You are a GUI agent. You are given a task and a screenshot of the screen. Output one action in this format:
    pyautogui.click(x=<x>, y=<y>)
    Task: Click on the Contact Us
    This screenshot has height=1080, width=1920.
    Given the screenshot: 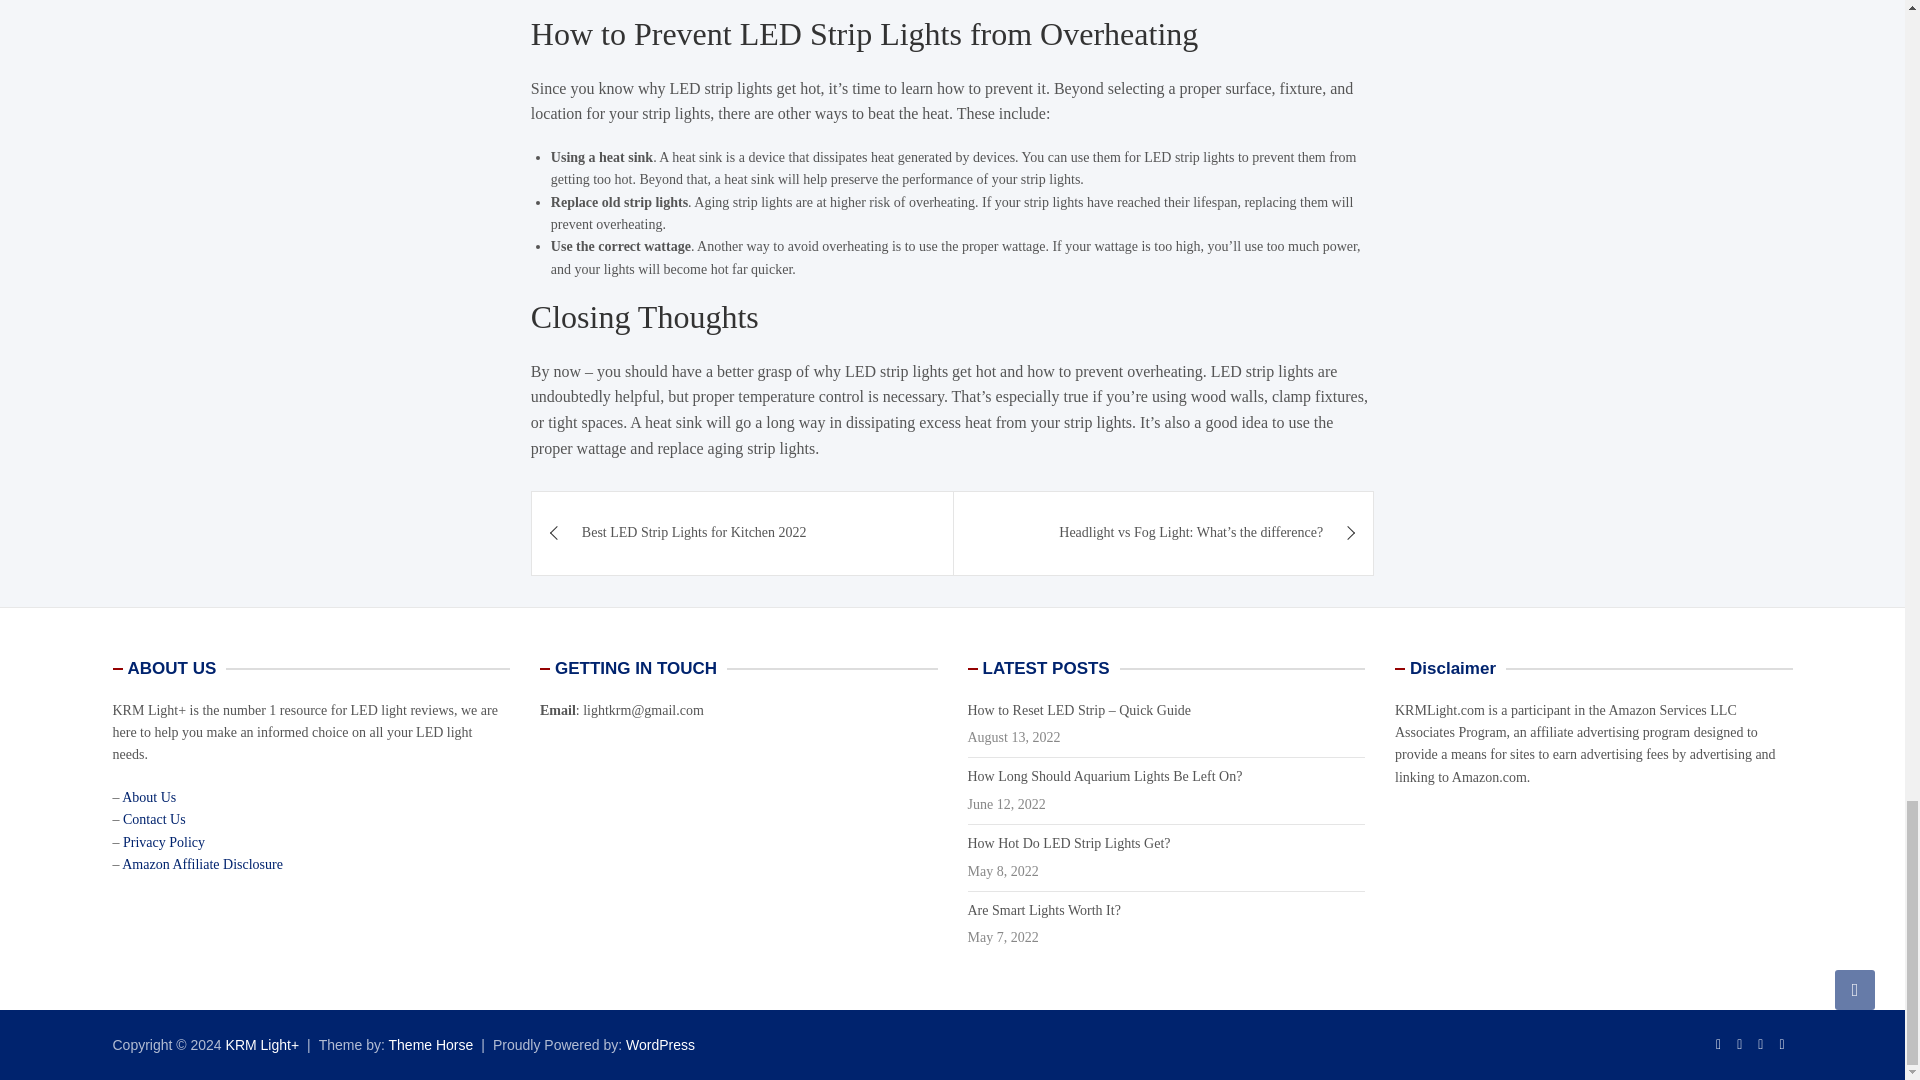 What is the action you would take?
    pyautogui.click(x=154, y=820)
    